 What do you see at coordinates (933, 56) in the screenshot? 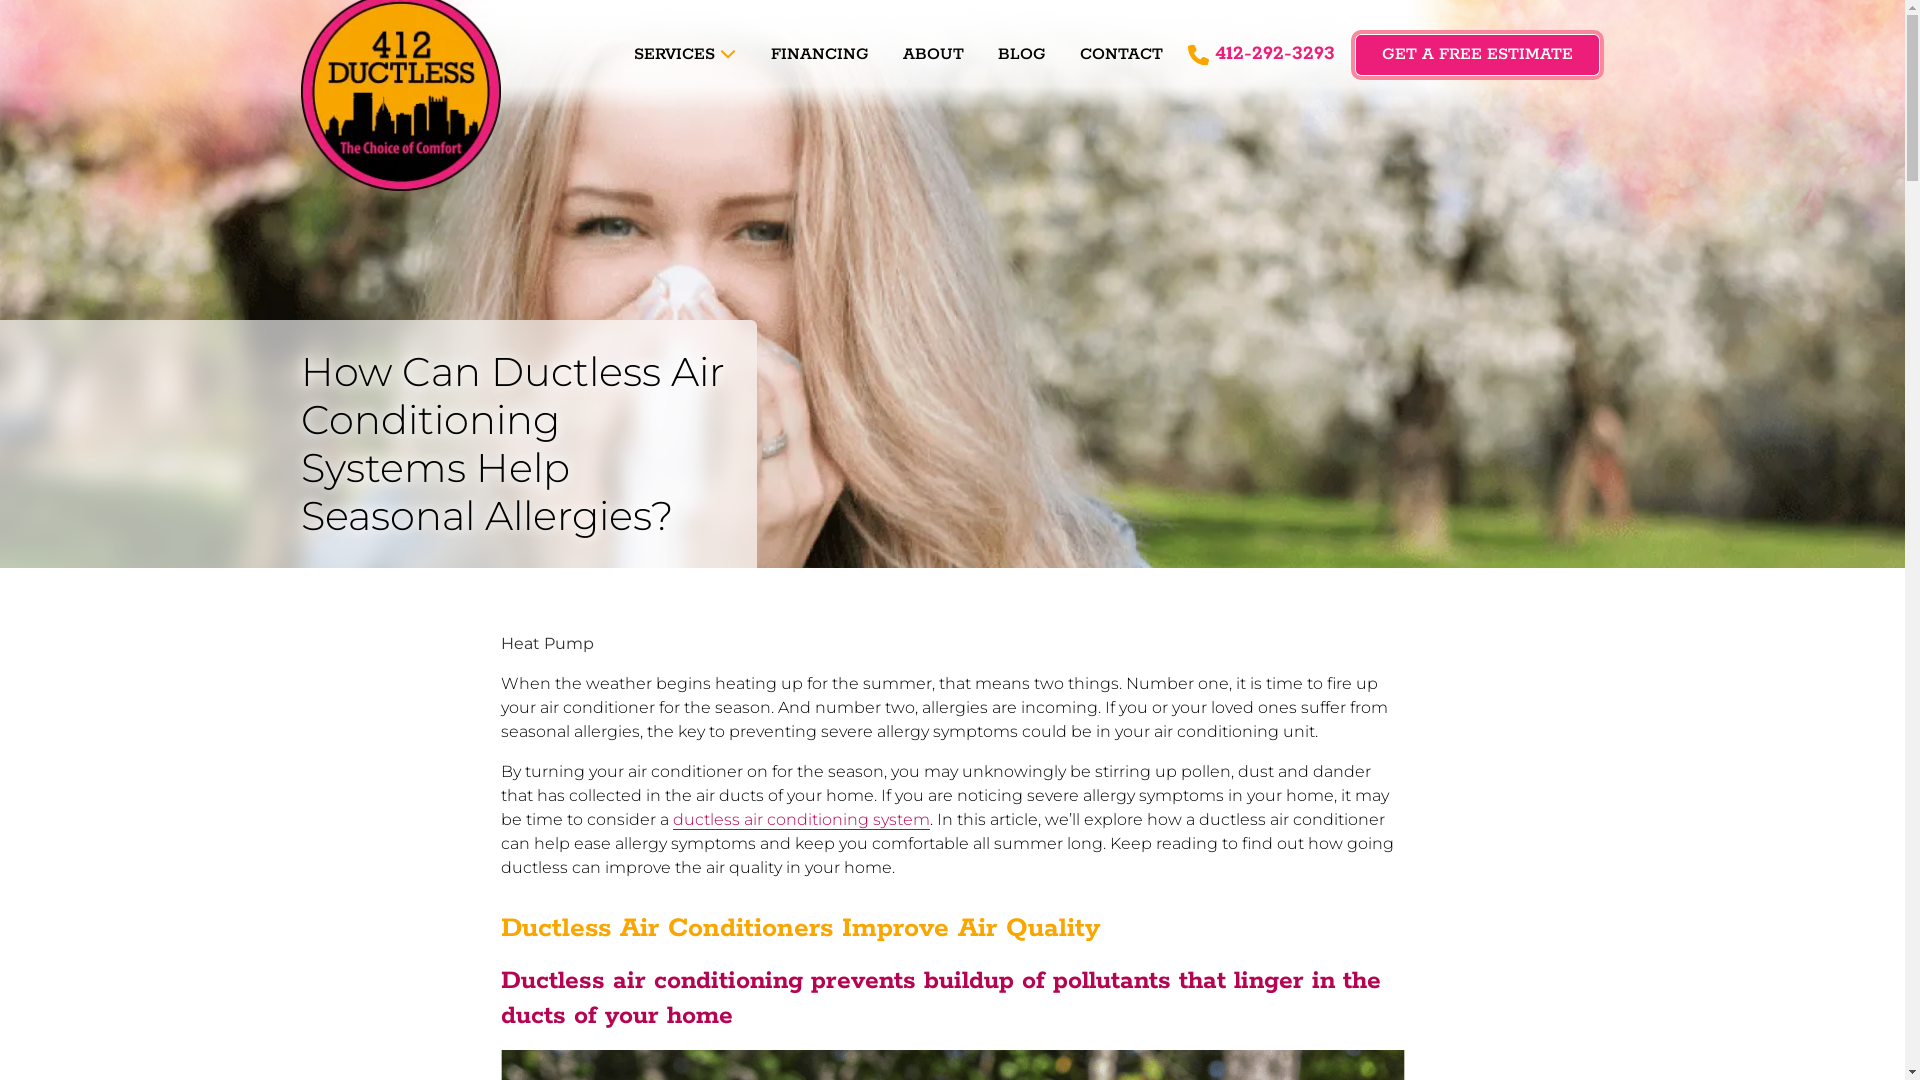
I see `ABOUT` at bounding box center [933, 56].